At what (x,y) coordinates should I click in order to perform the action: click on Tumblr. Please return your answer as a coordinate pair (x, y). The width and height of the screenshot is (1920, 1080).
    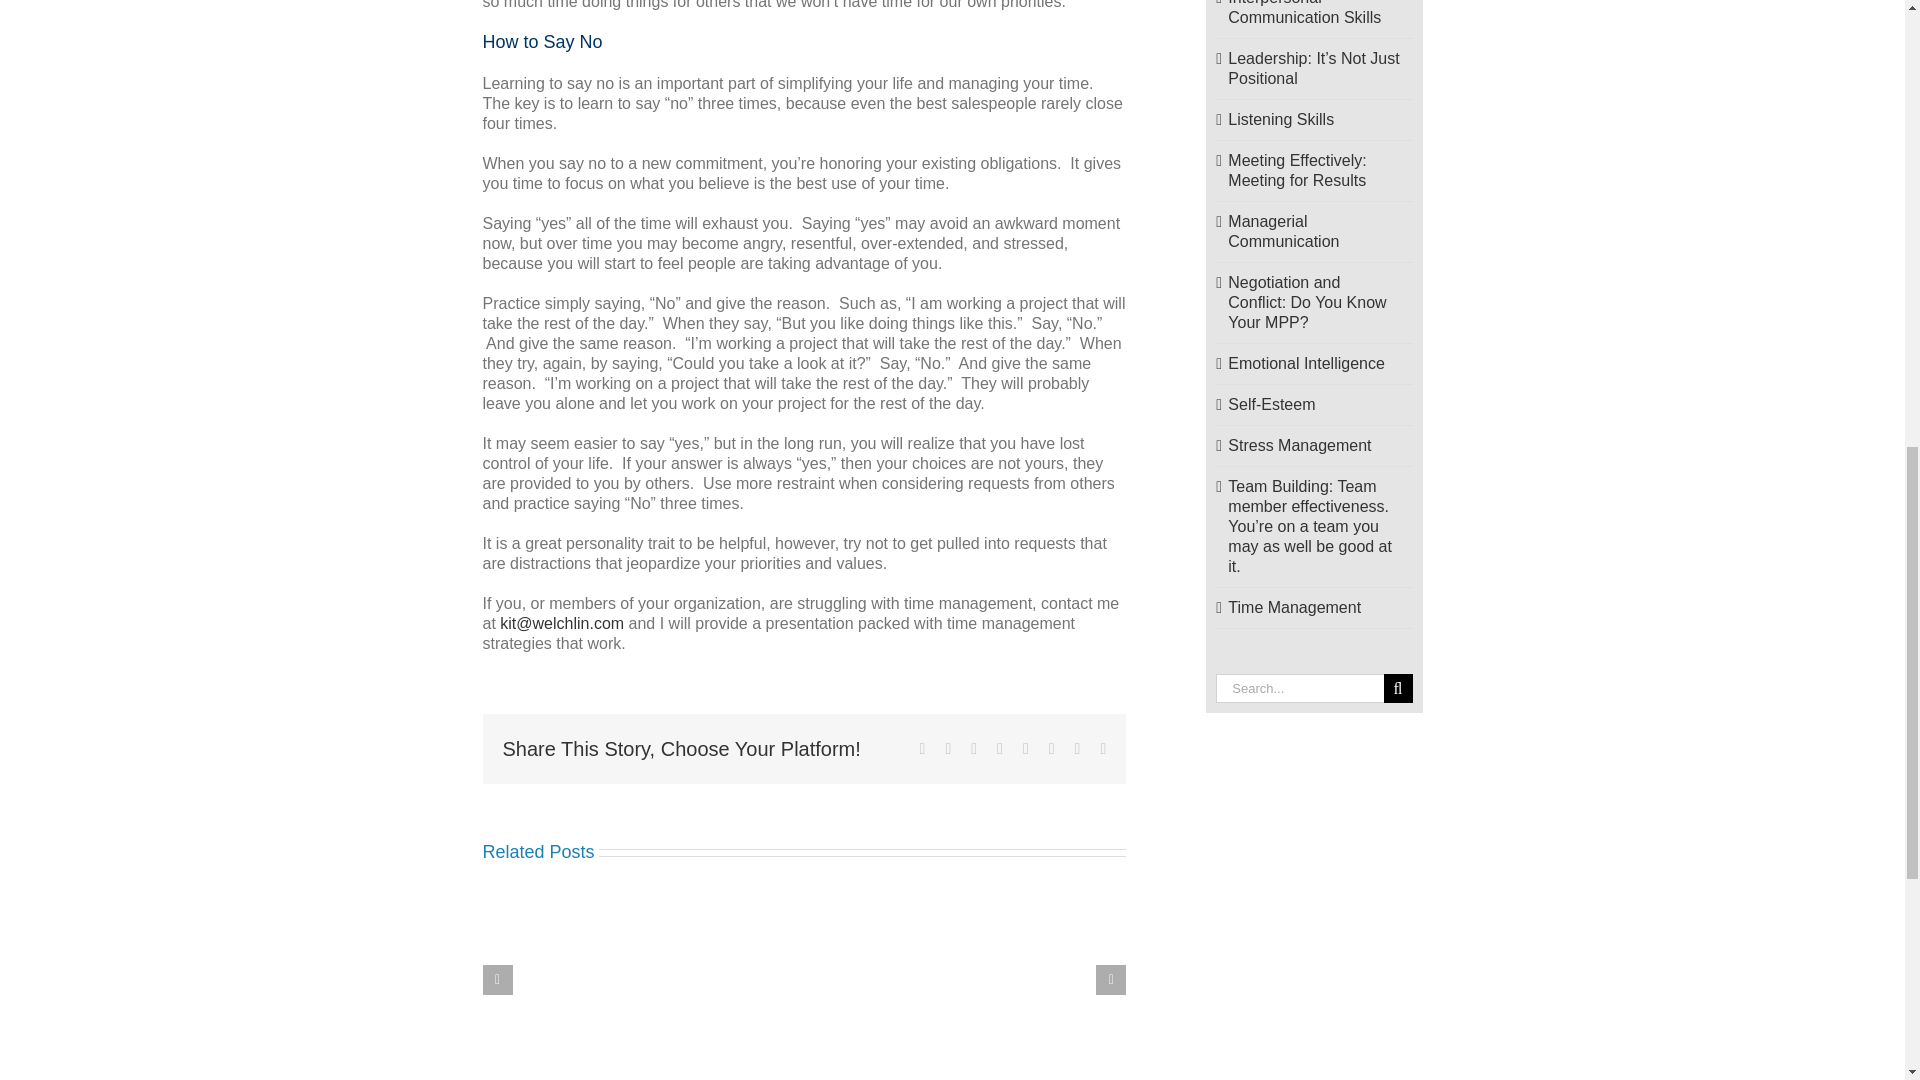
    Looking at the image, I should click on (1026, 748).